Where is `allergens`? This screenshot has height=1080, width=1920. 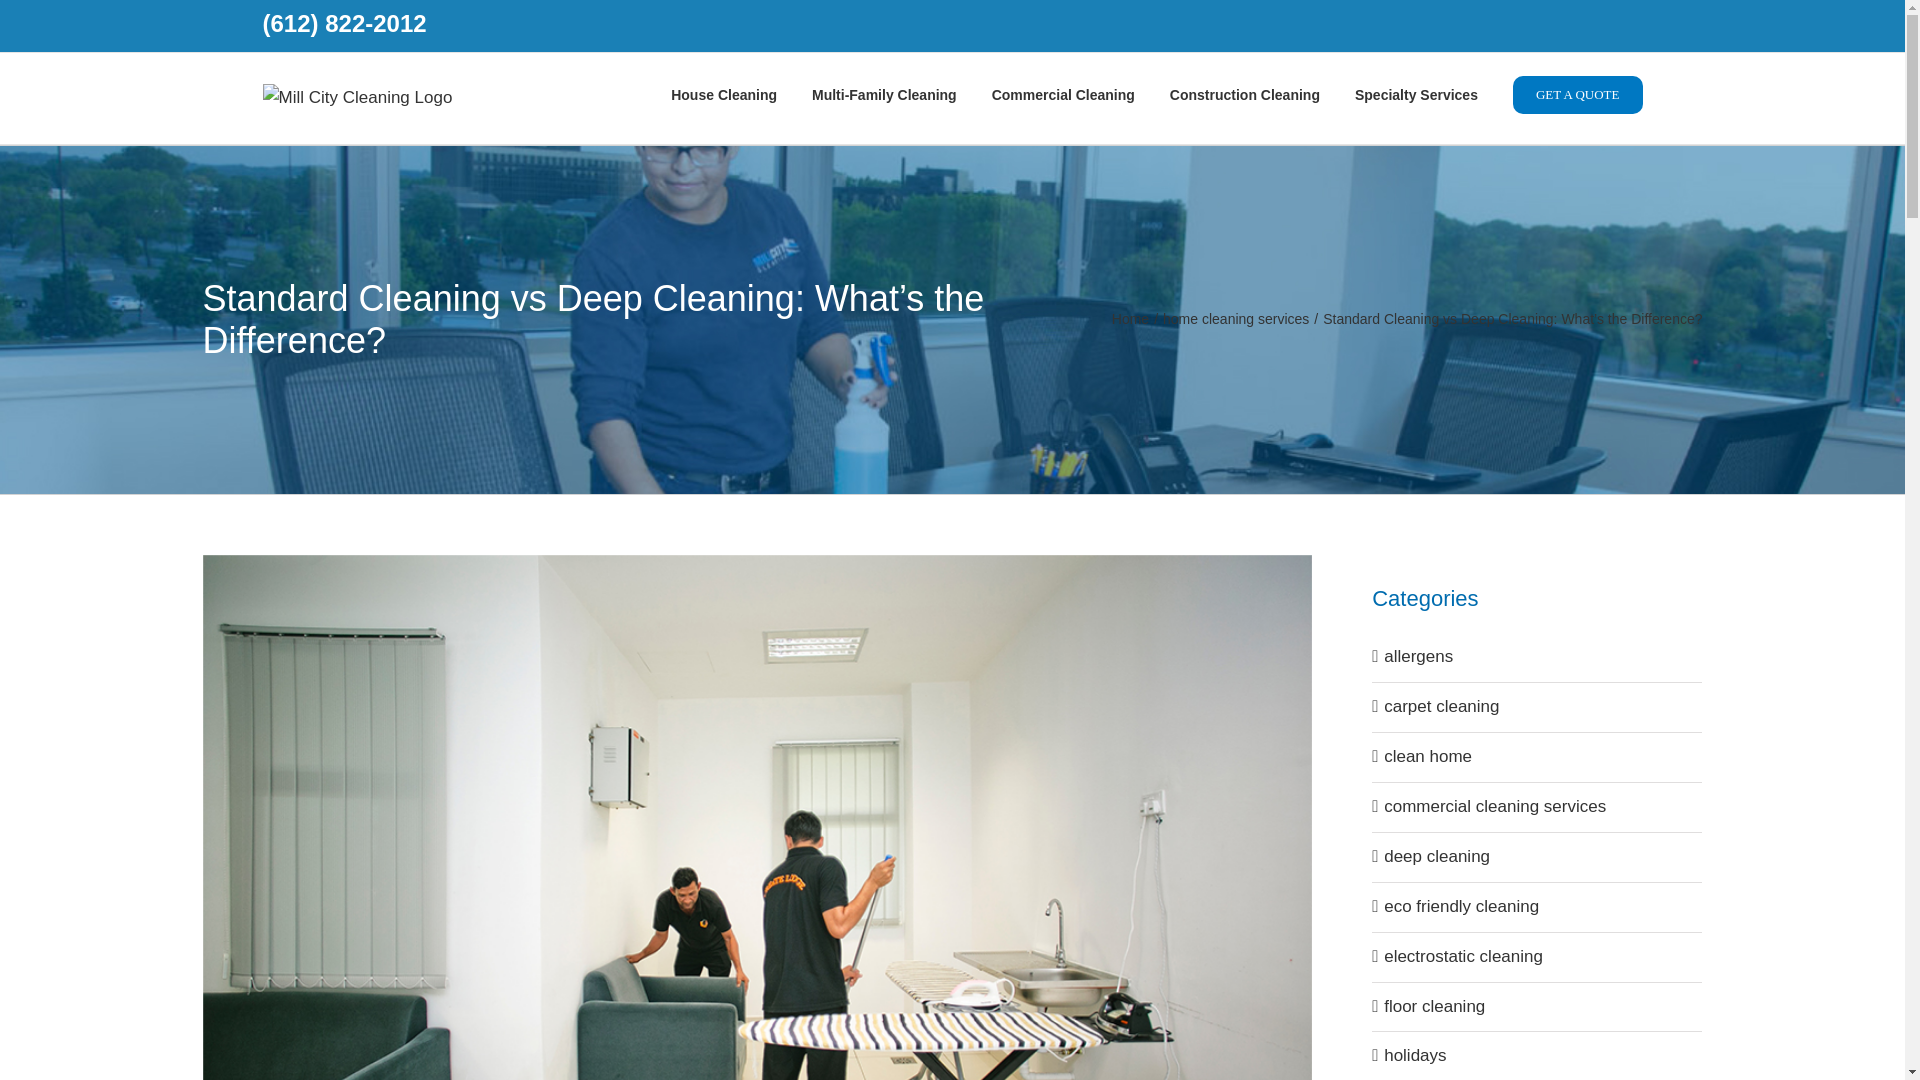 allergens is located at coordinates (1538, 656).